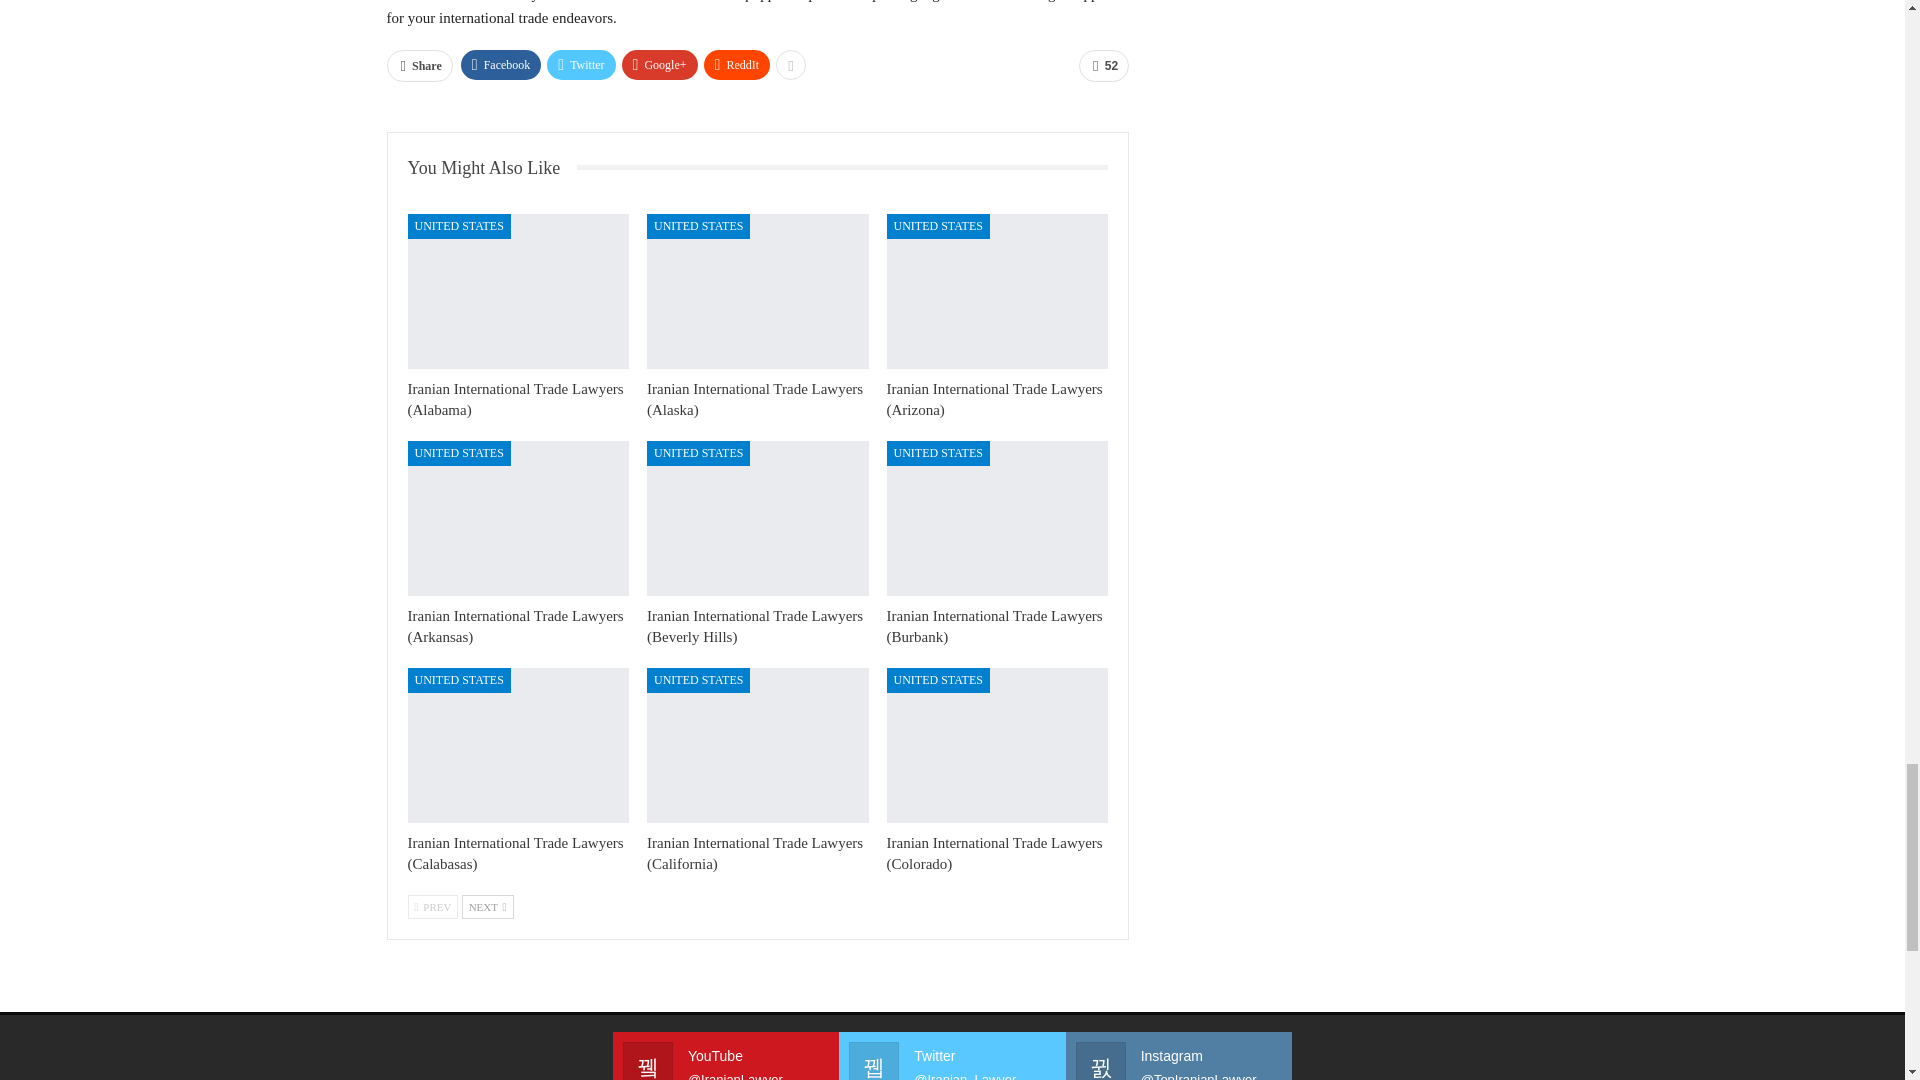 Image resolution: width=1920 pixels, height=1080 pixels. I want to click on UNITED STATES, so click(458, 225).